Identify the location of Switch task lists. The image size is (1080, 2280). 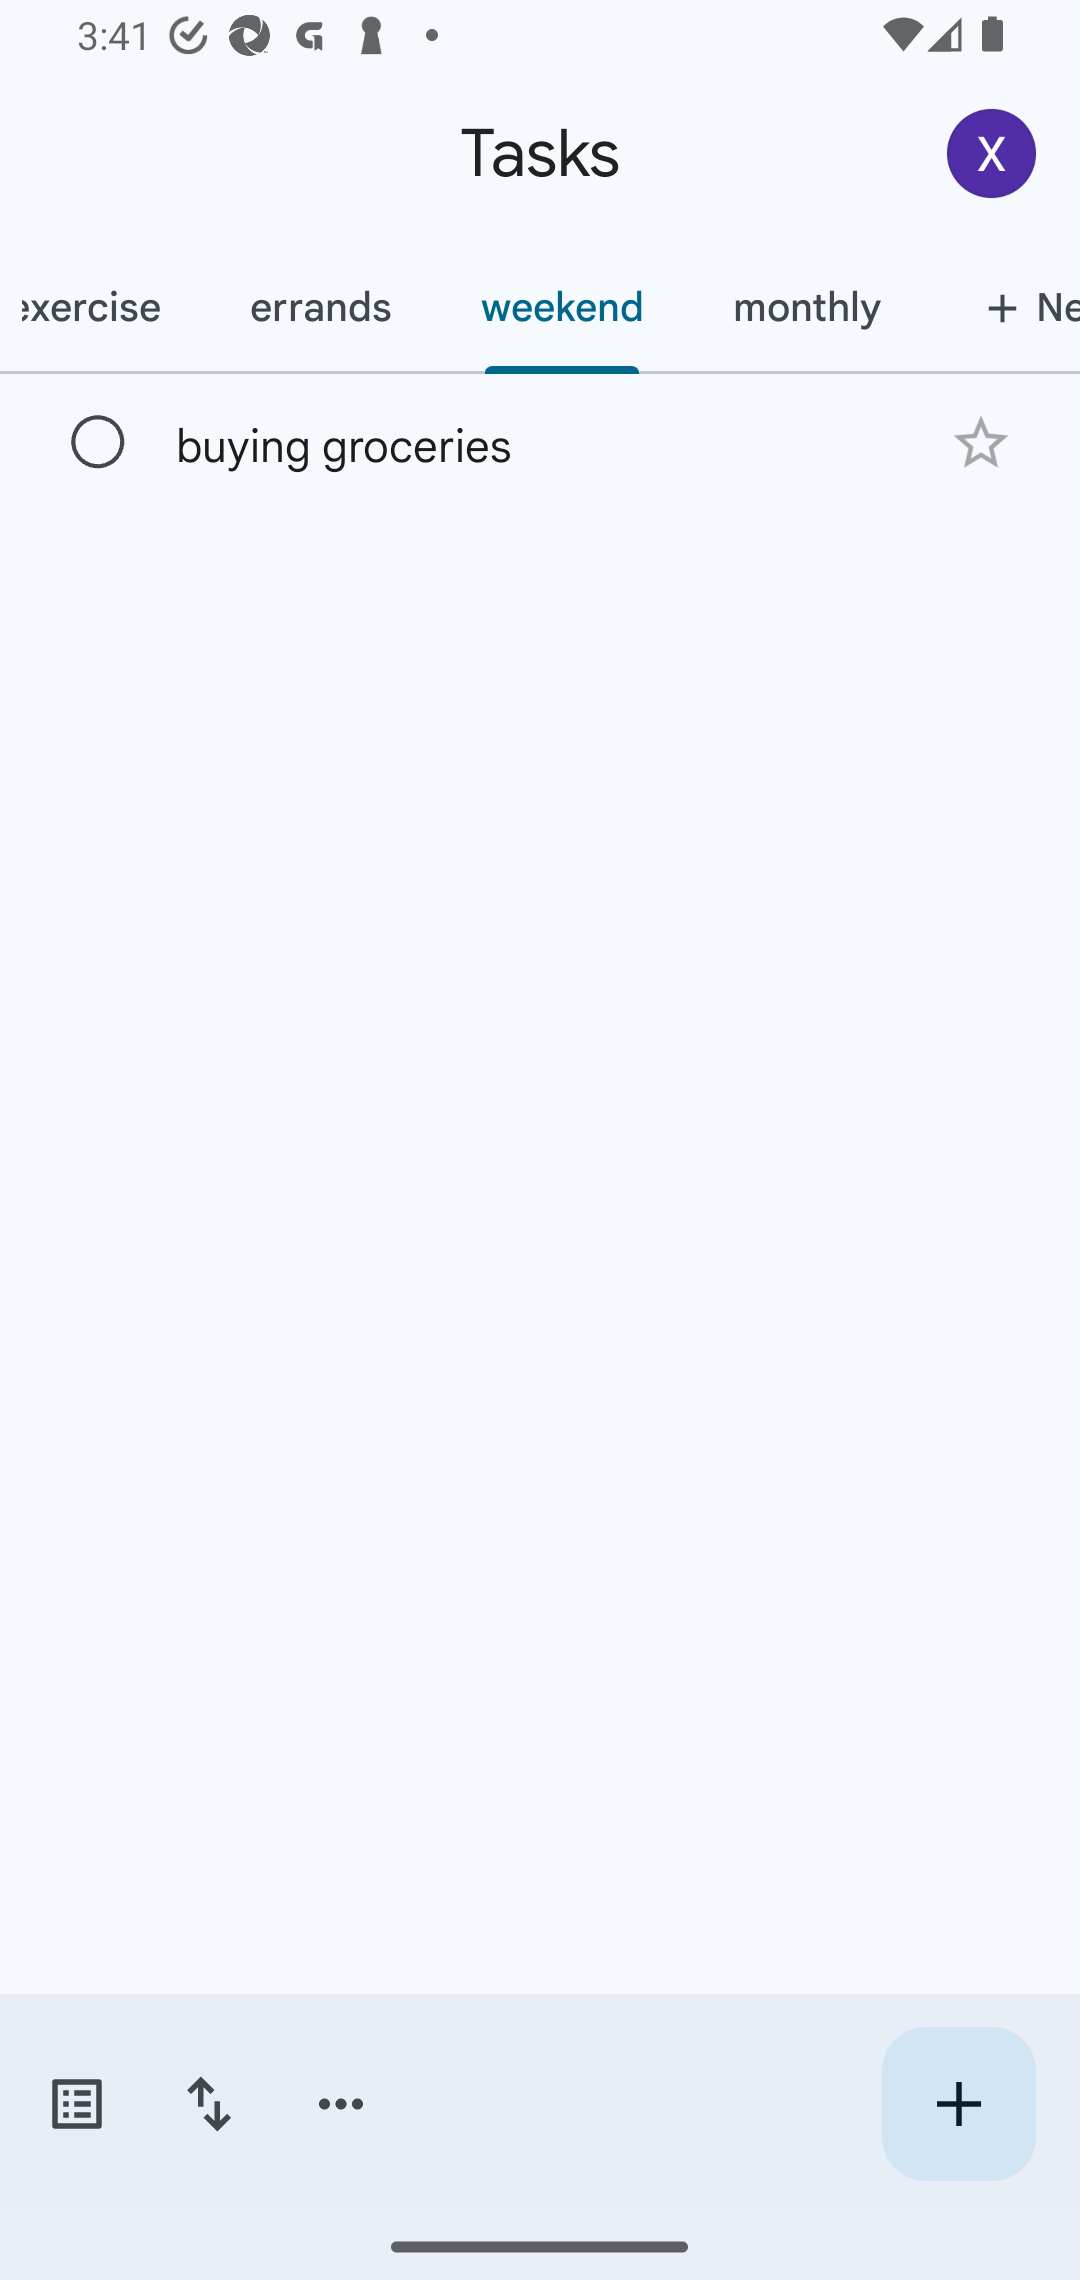
(76, 2104).